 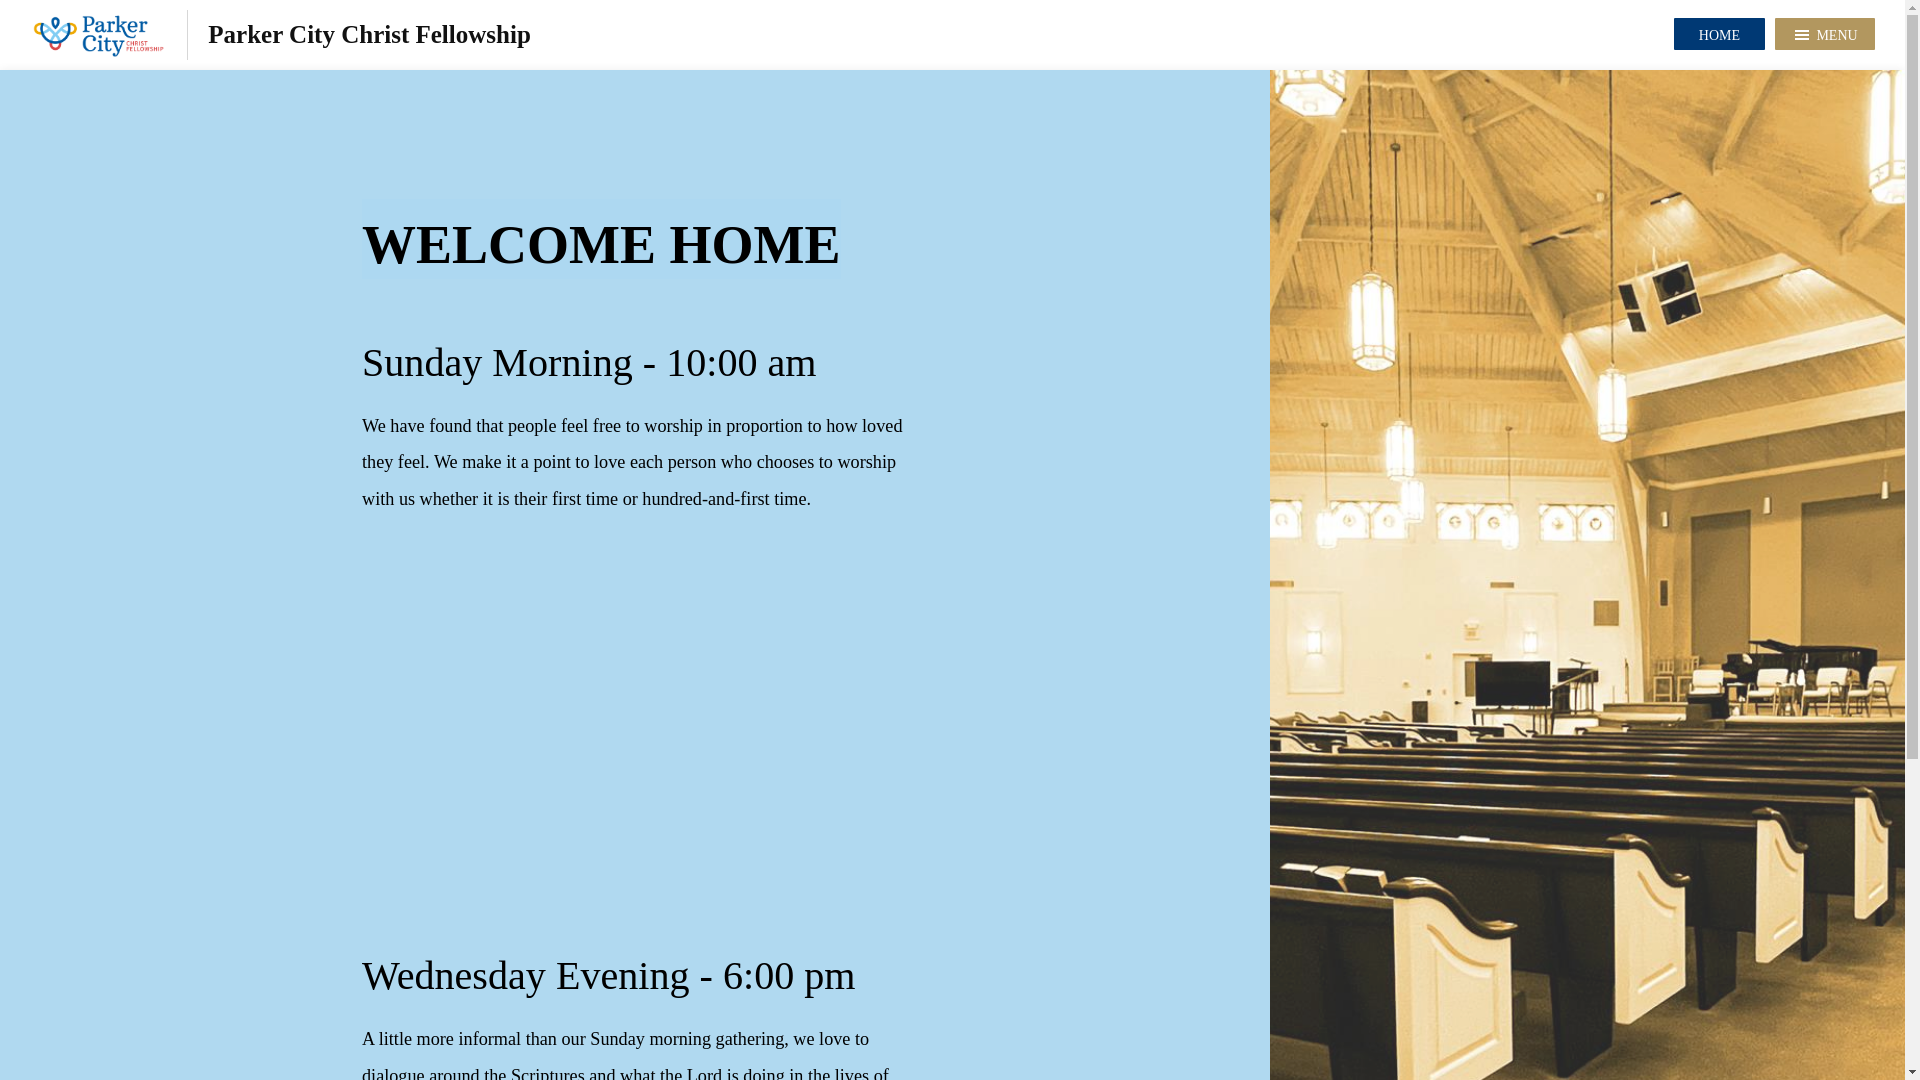 What do you see at coordinates (280, 34) in the screenshot?
I see `Parker City Christ Fellowship` at bounding box center [280, 34].